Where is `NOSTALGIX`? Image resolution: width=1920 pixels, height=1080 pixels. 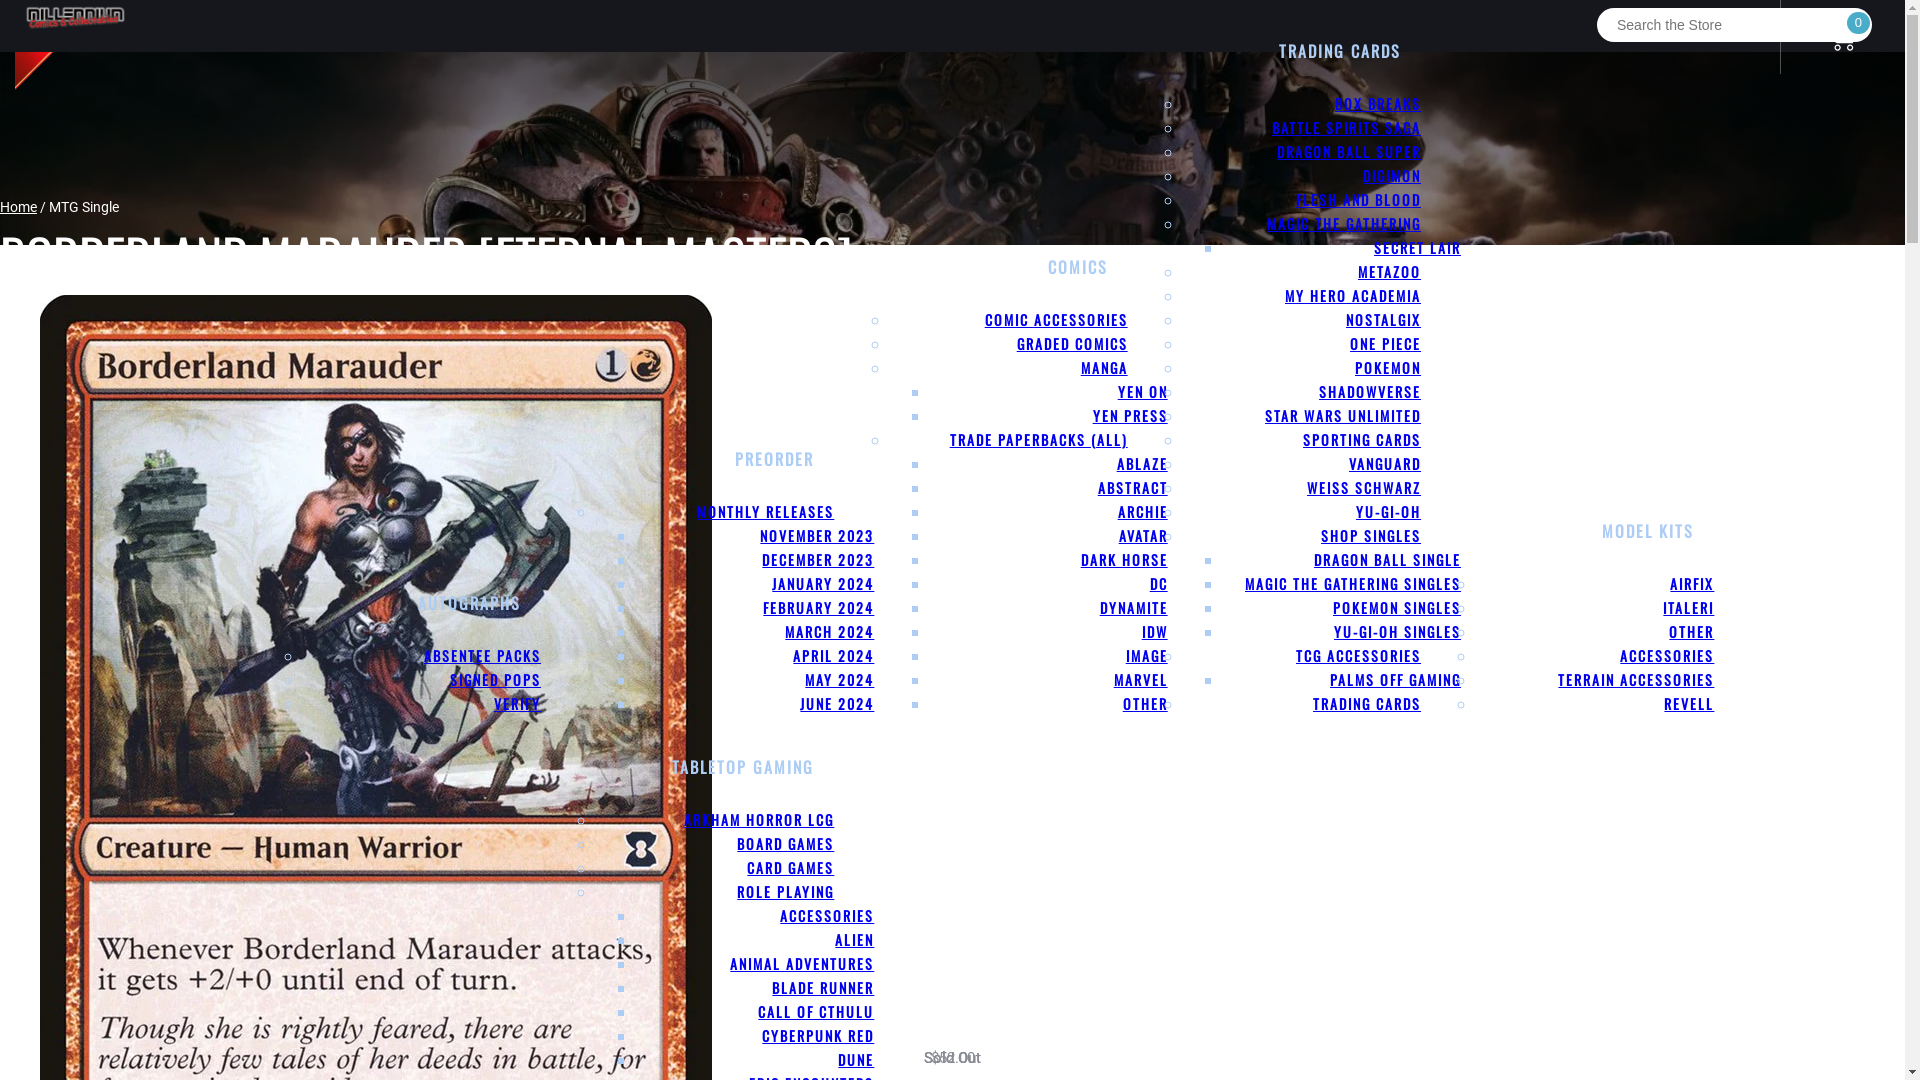 NOSTALGIX is located at coordinates (1384, 320).